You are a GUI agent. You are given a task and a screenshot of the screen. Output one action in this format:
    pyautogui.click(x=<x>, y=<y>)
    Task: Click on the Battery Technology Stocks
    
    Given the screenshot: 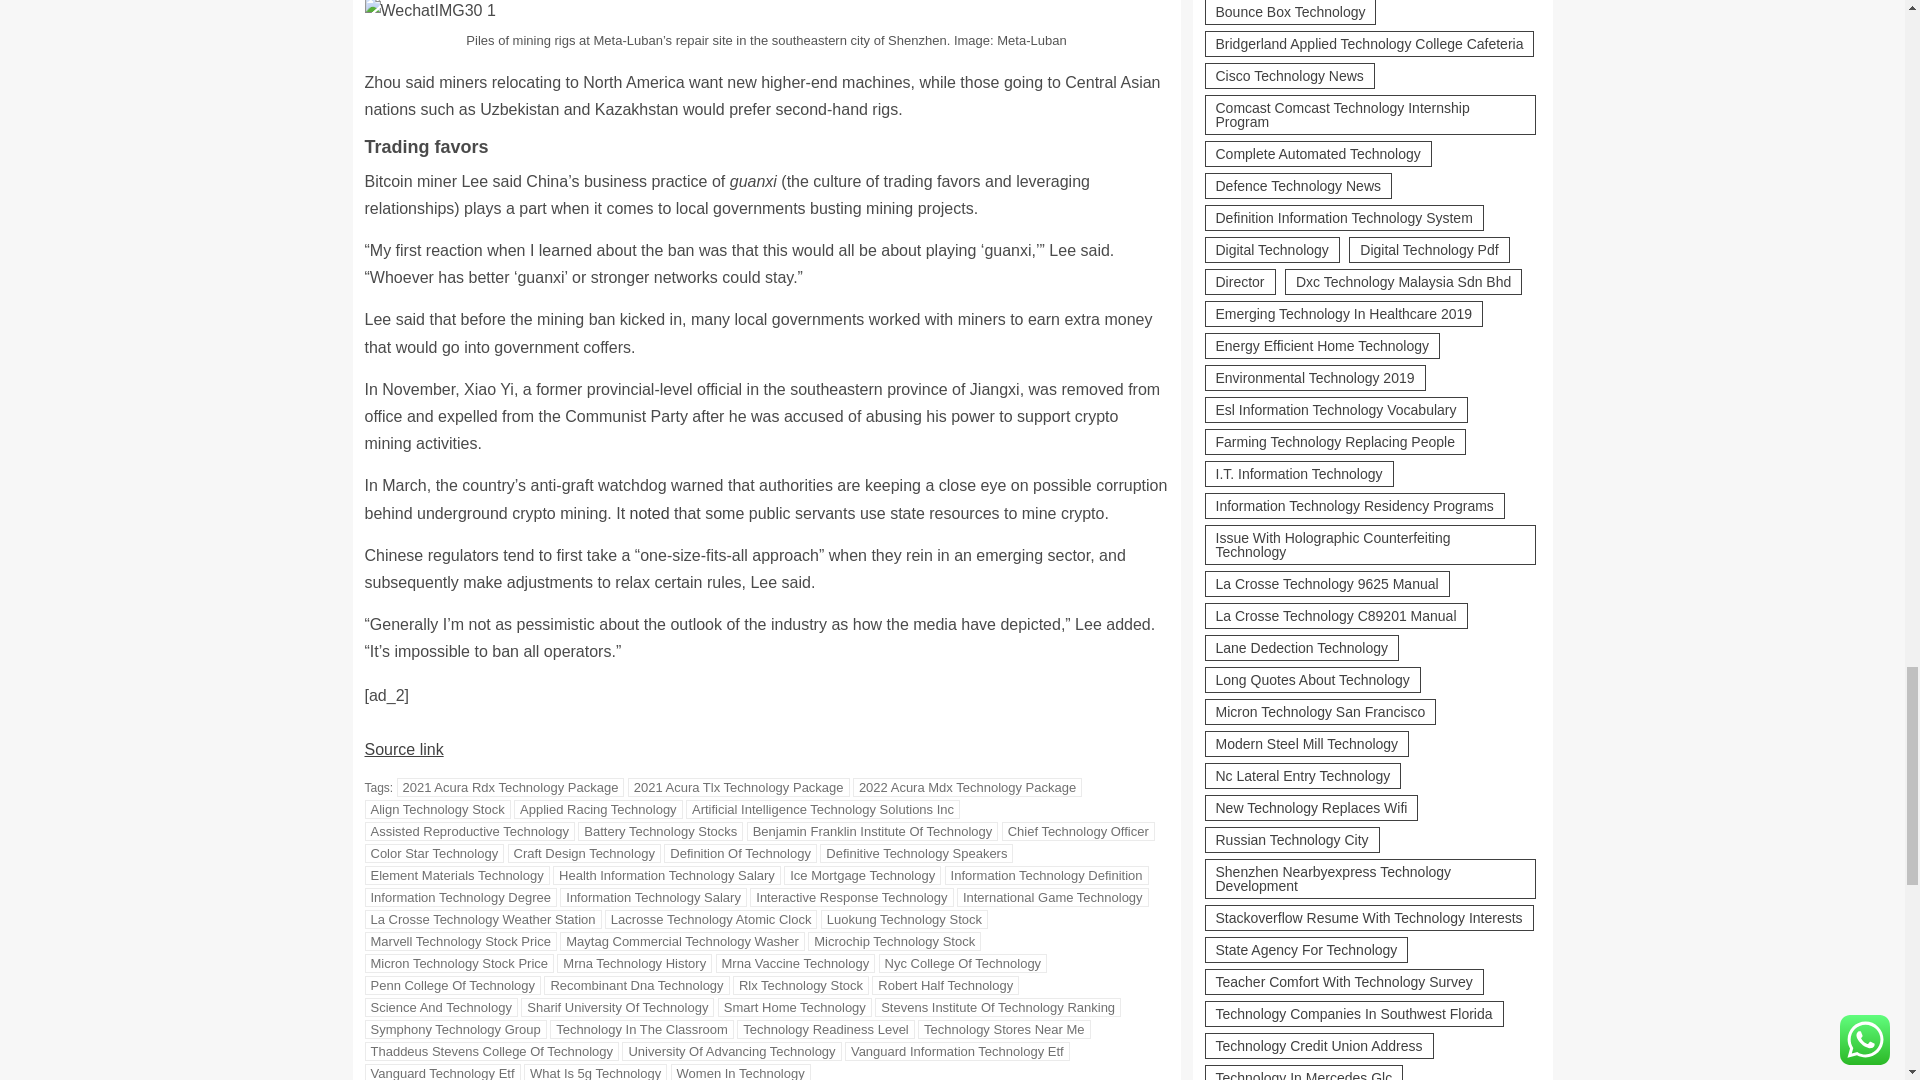 What is the action you would take?
    pyautogui.click(x=660, y=831)
    